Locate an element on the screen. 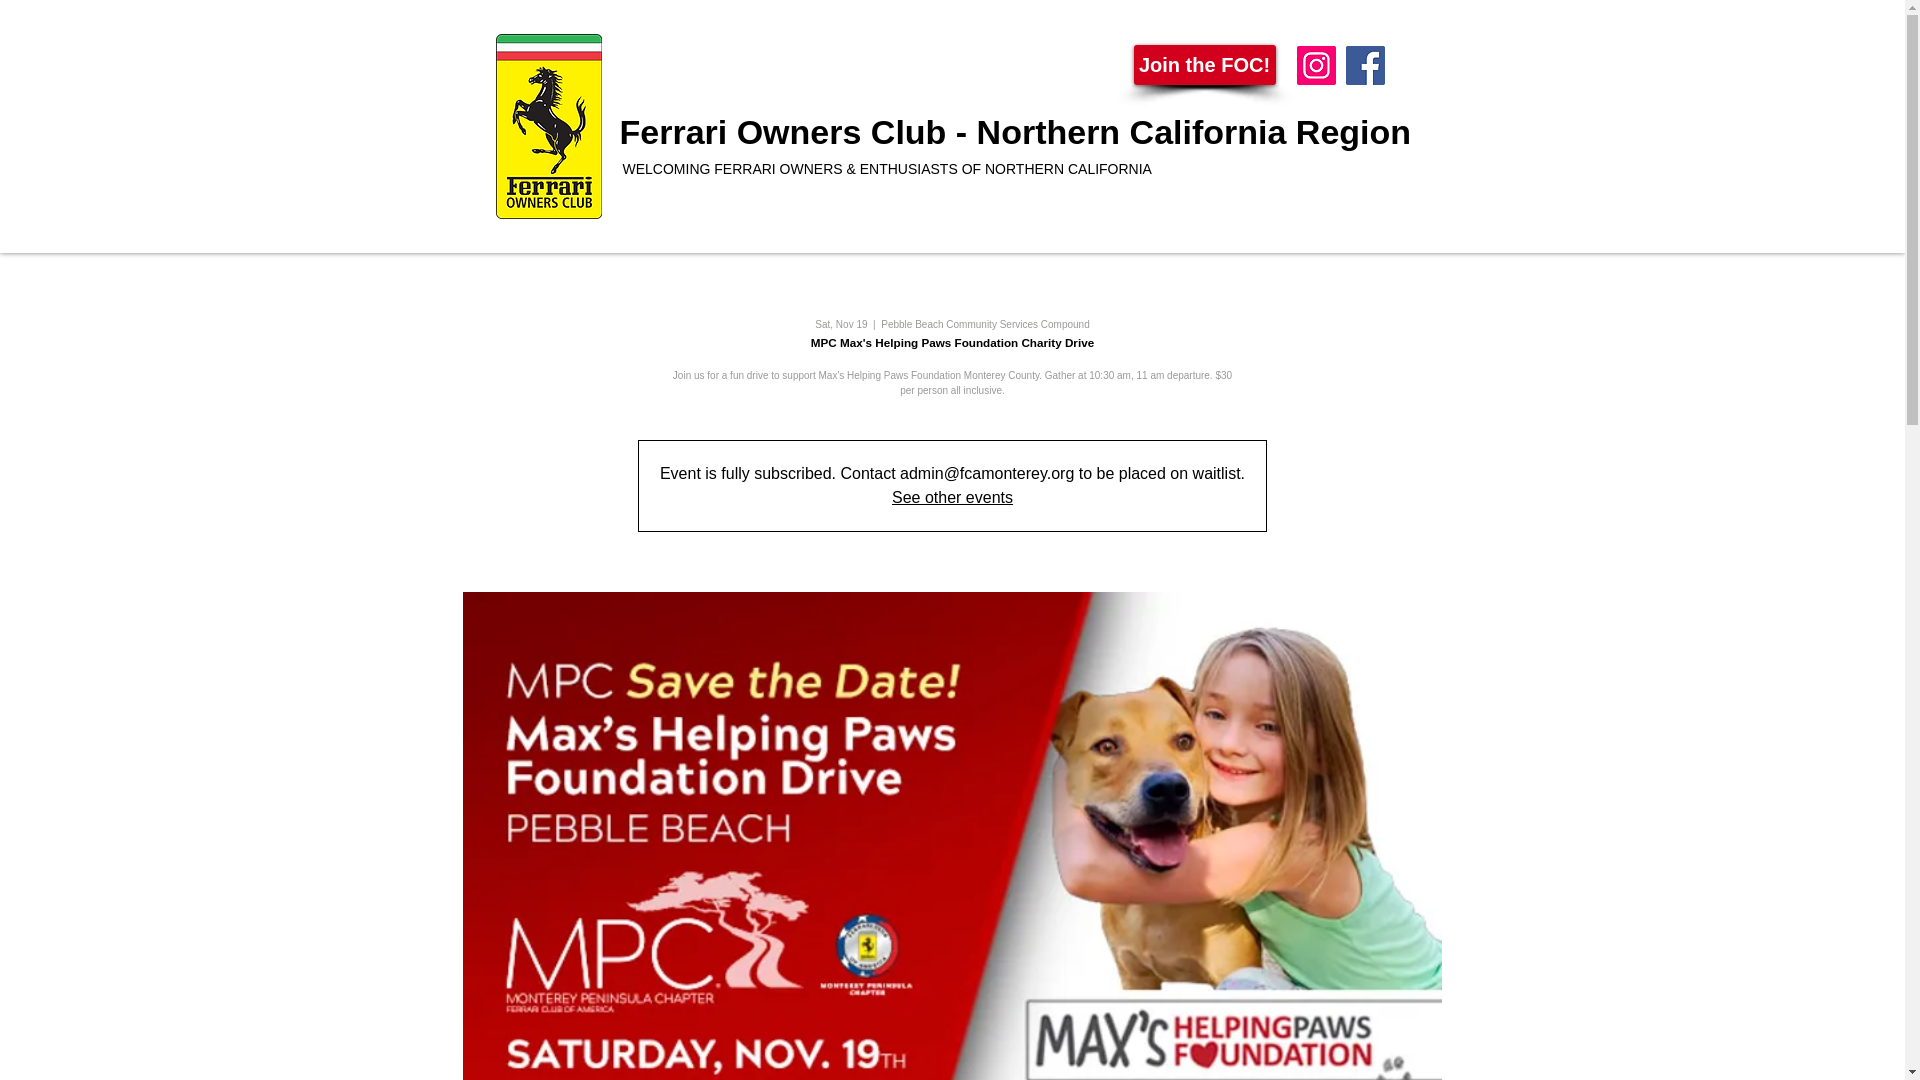 The width and height of the screenshot is (1920, 1080). Ferrari Owners Club - Northern California Region is located at coordinates (1016, 132).